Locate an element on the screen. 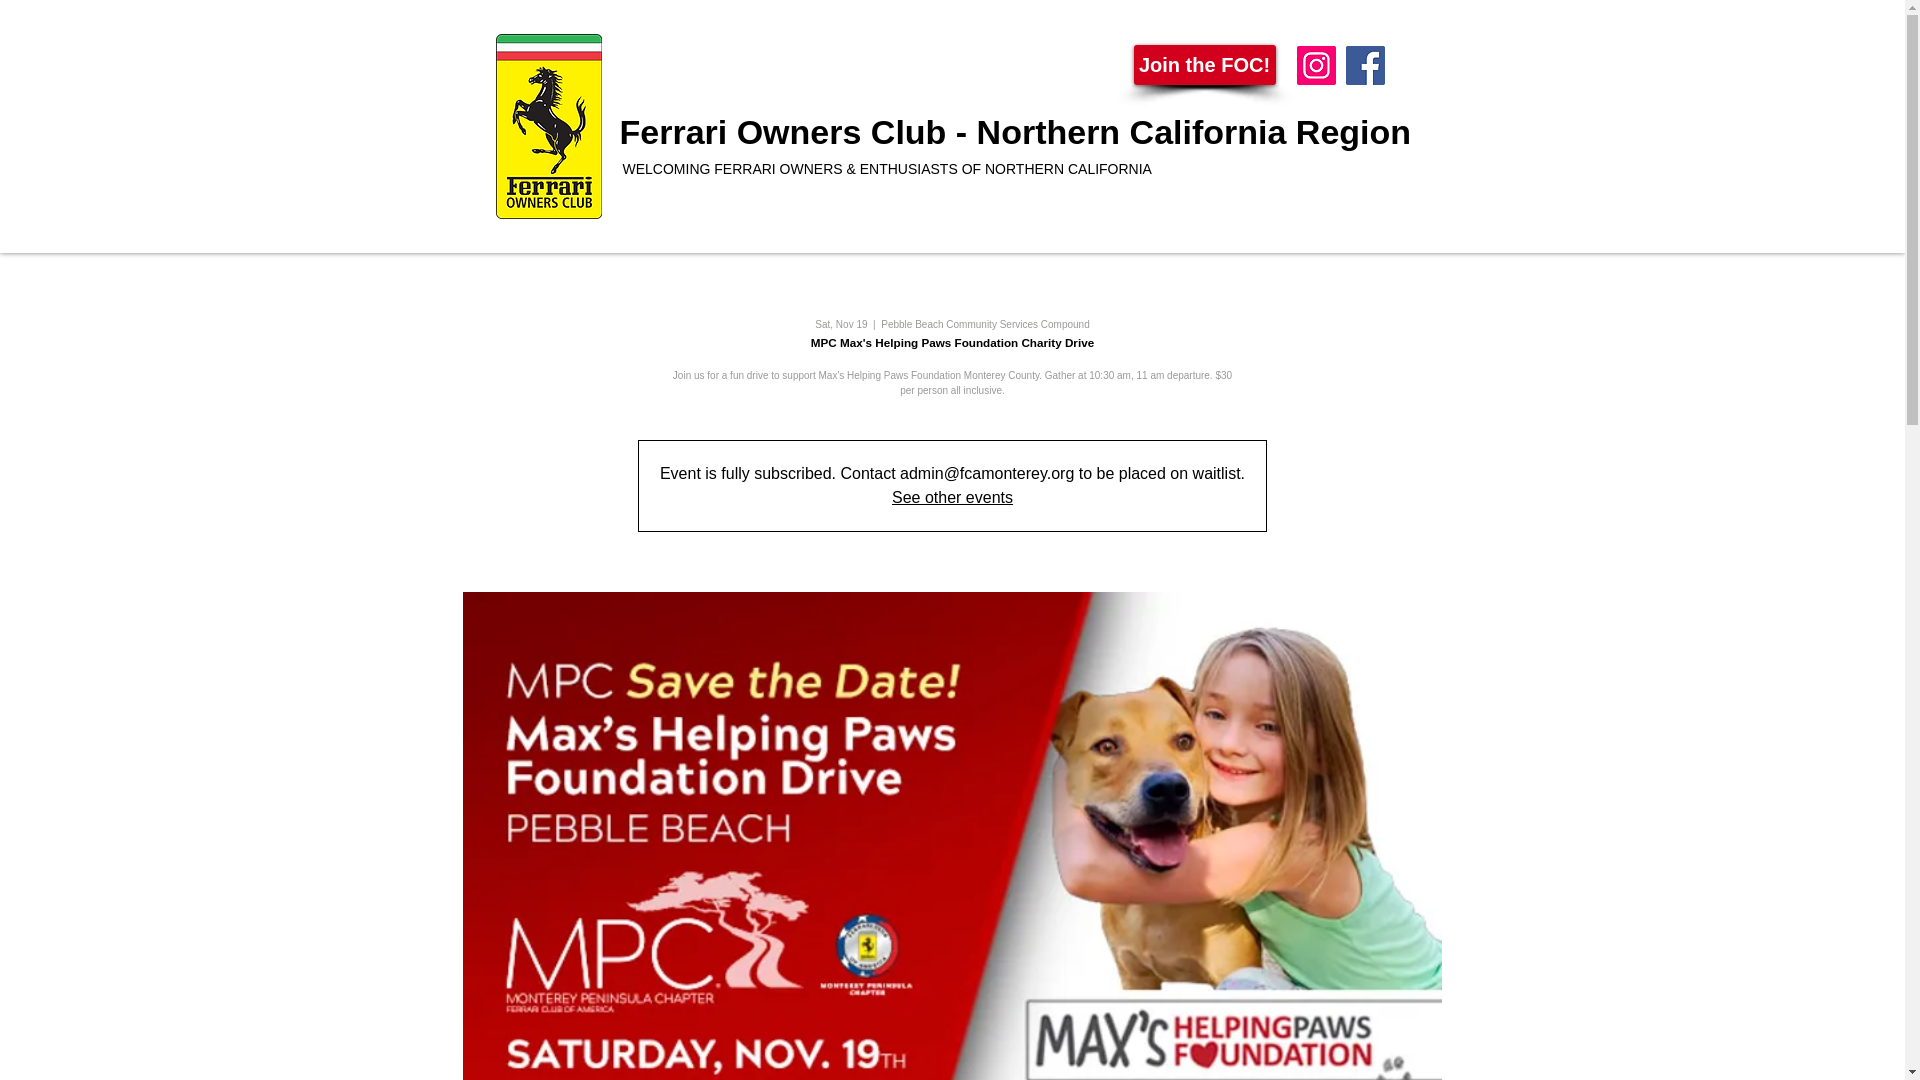 The width and height of the screenshot is (1920, 1080). Ferrari Owners Club - Northern California Region is located at coordinates (1016, 132).